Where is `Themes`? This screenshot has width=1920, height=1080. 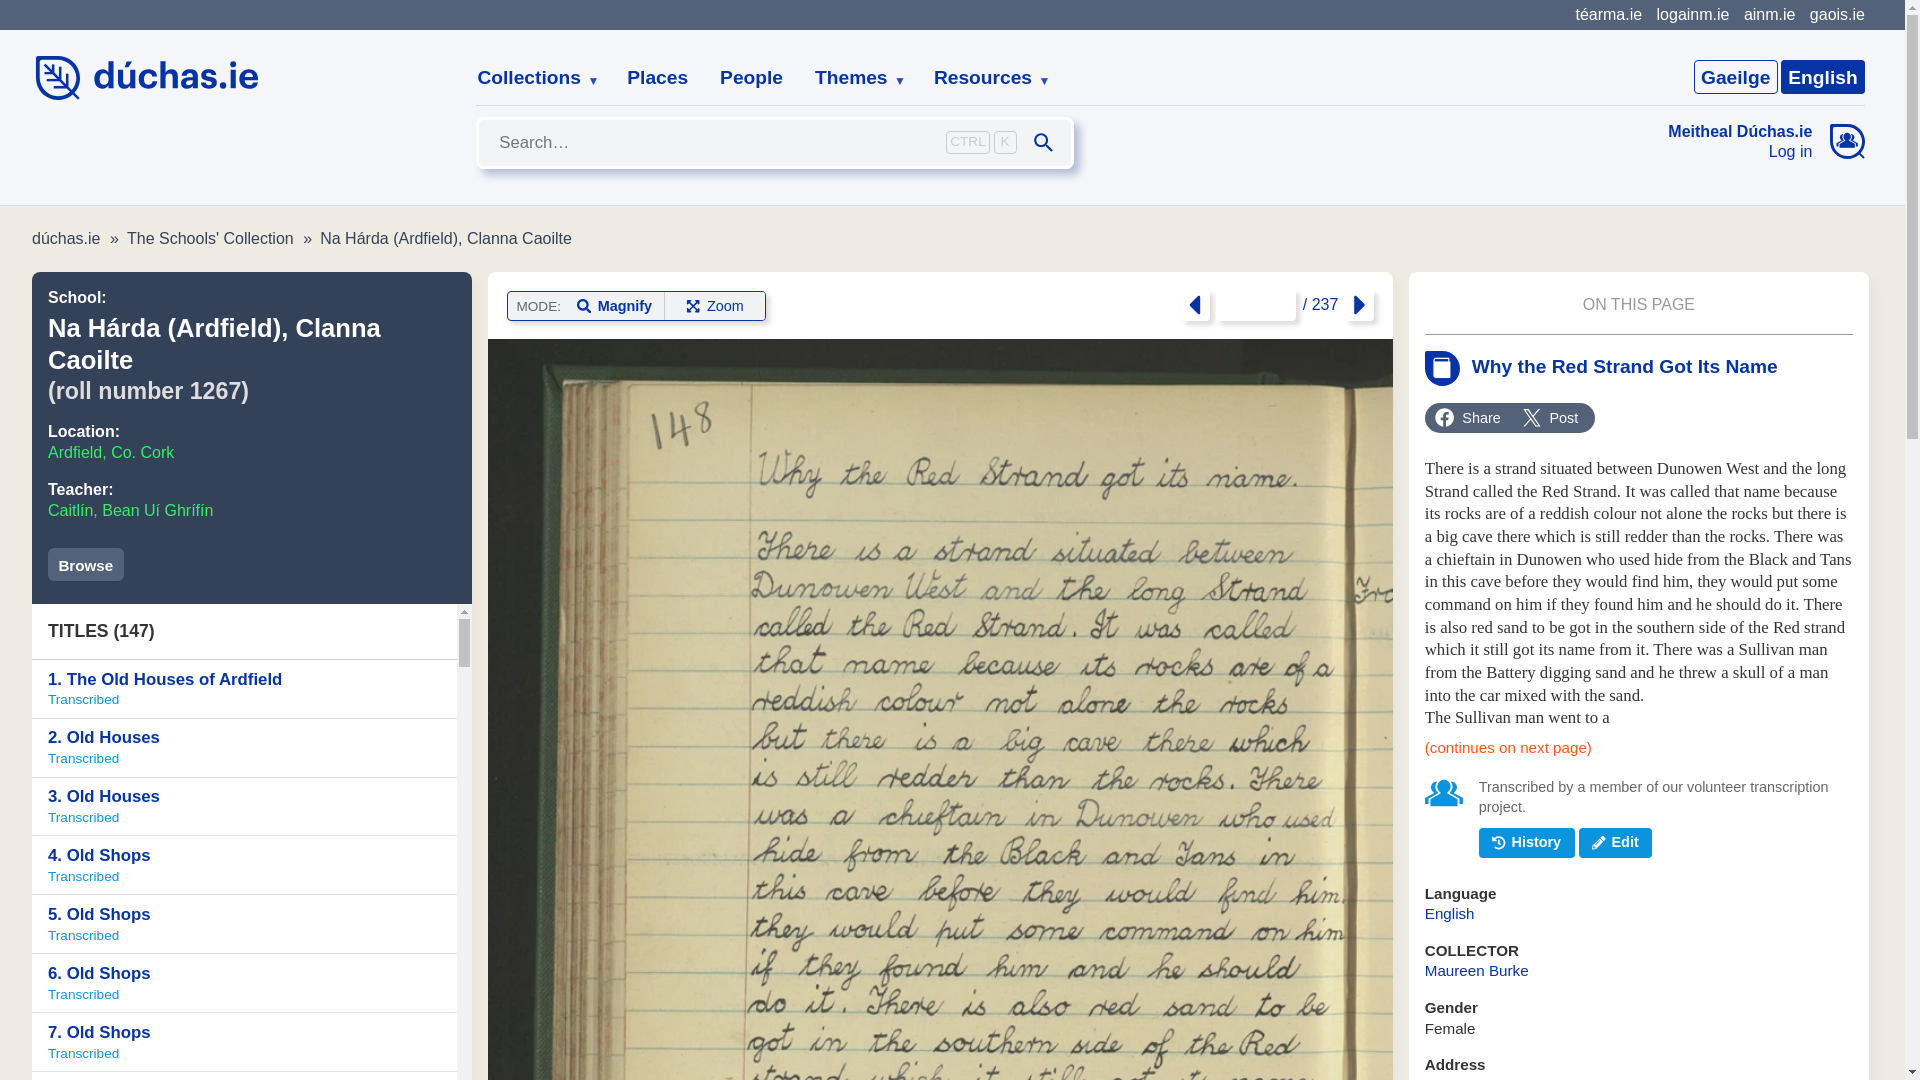
Themes is located at coordinates (1740, 151).